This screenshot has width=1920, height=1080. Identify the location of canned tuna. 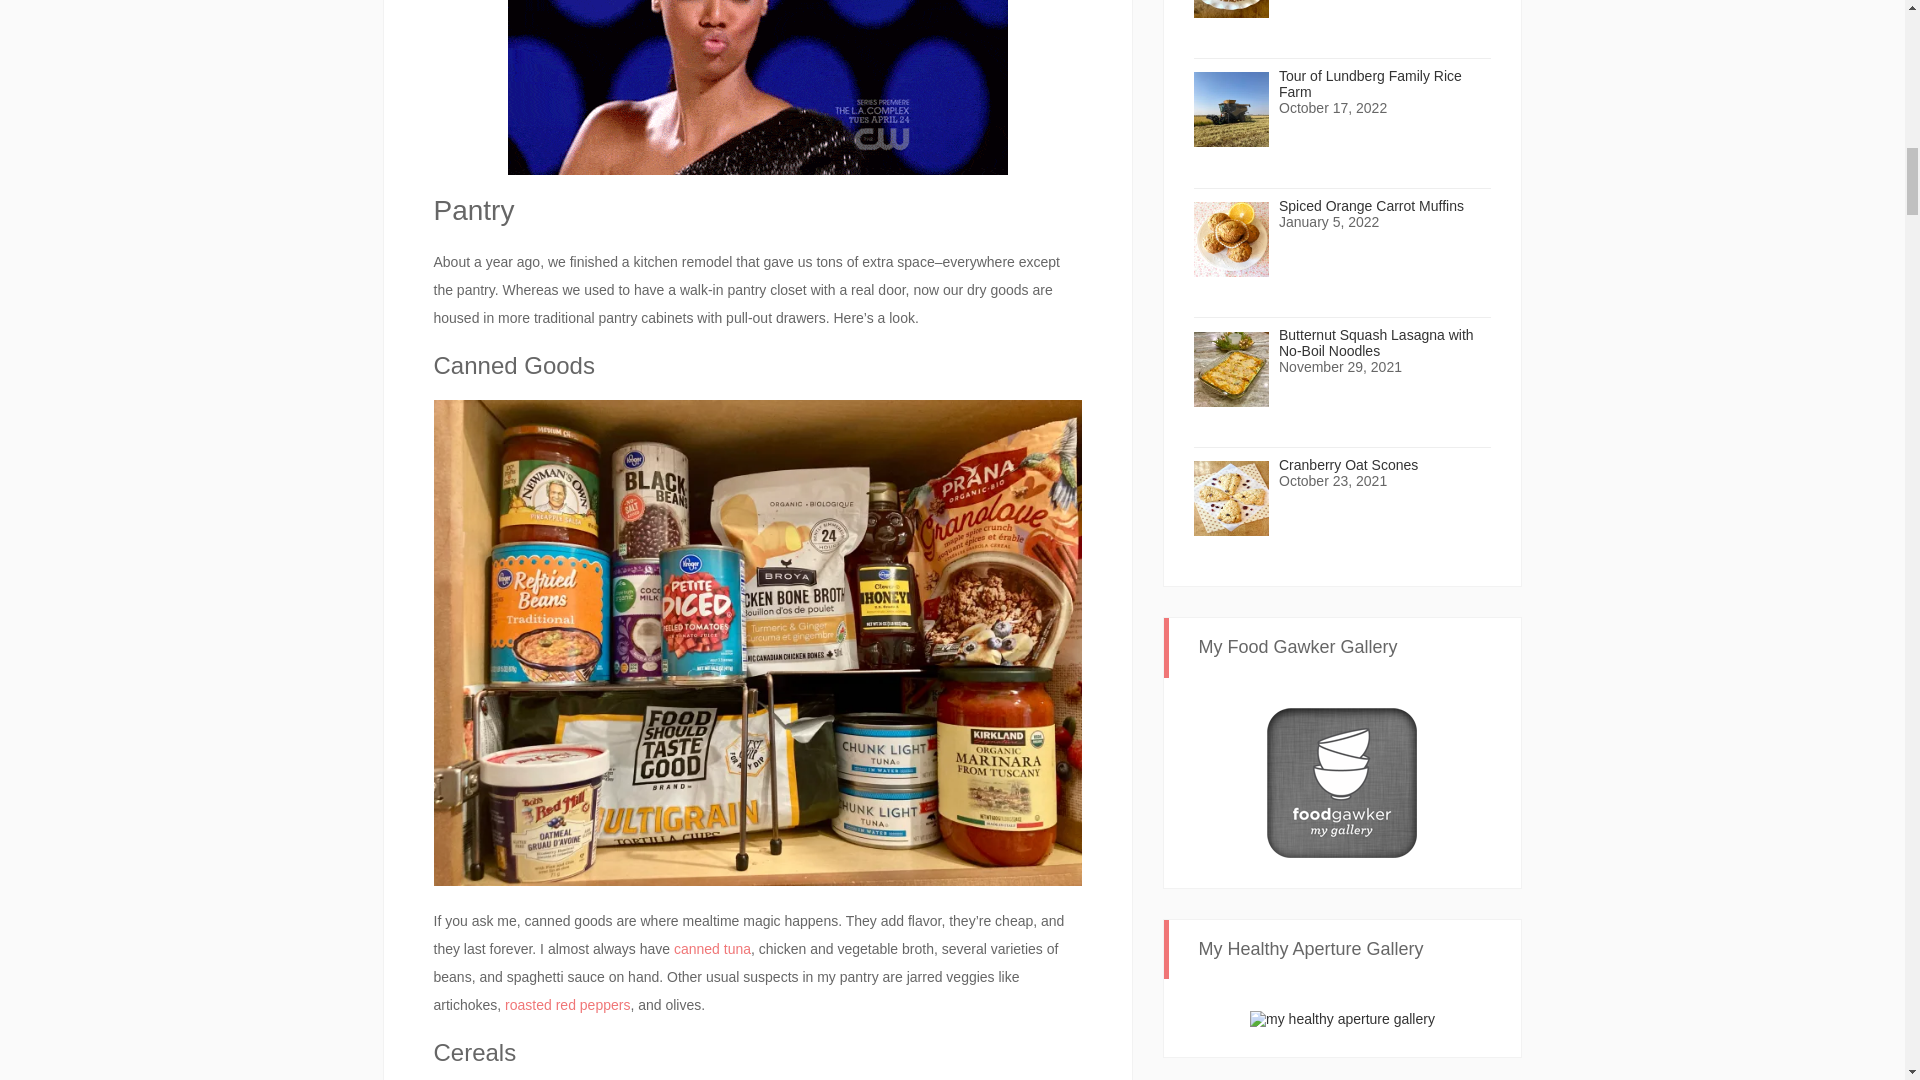
(712, 948).